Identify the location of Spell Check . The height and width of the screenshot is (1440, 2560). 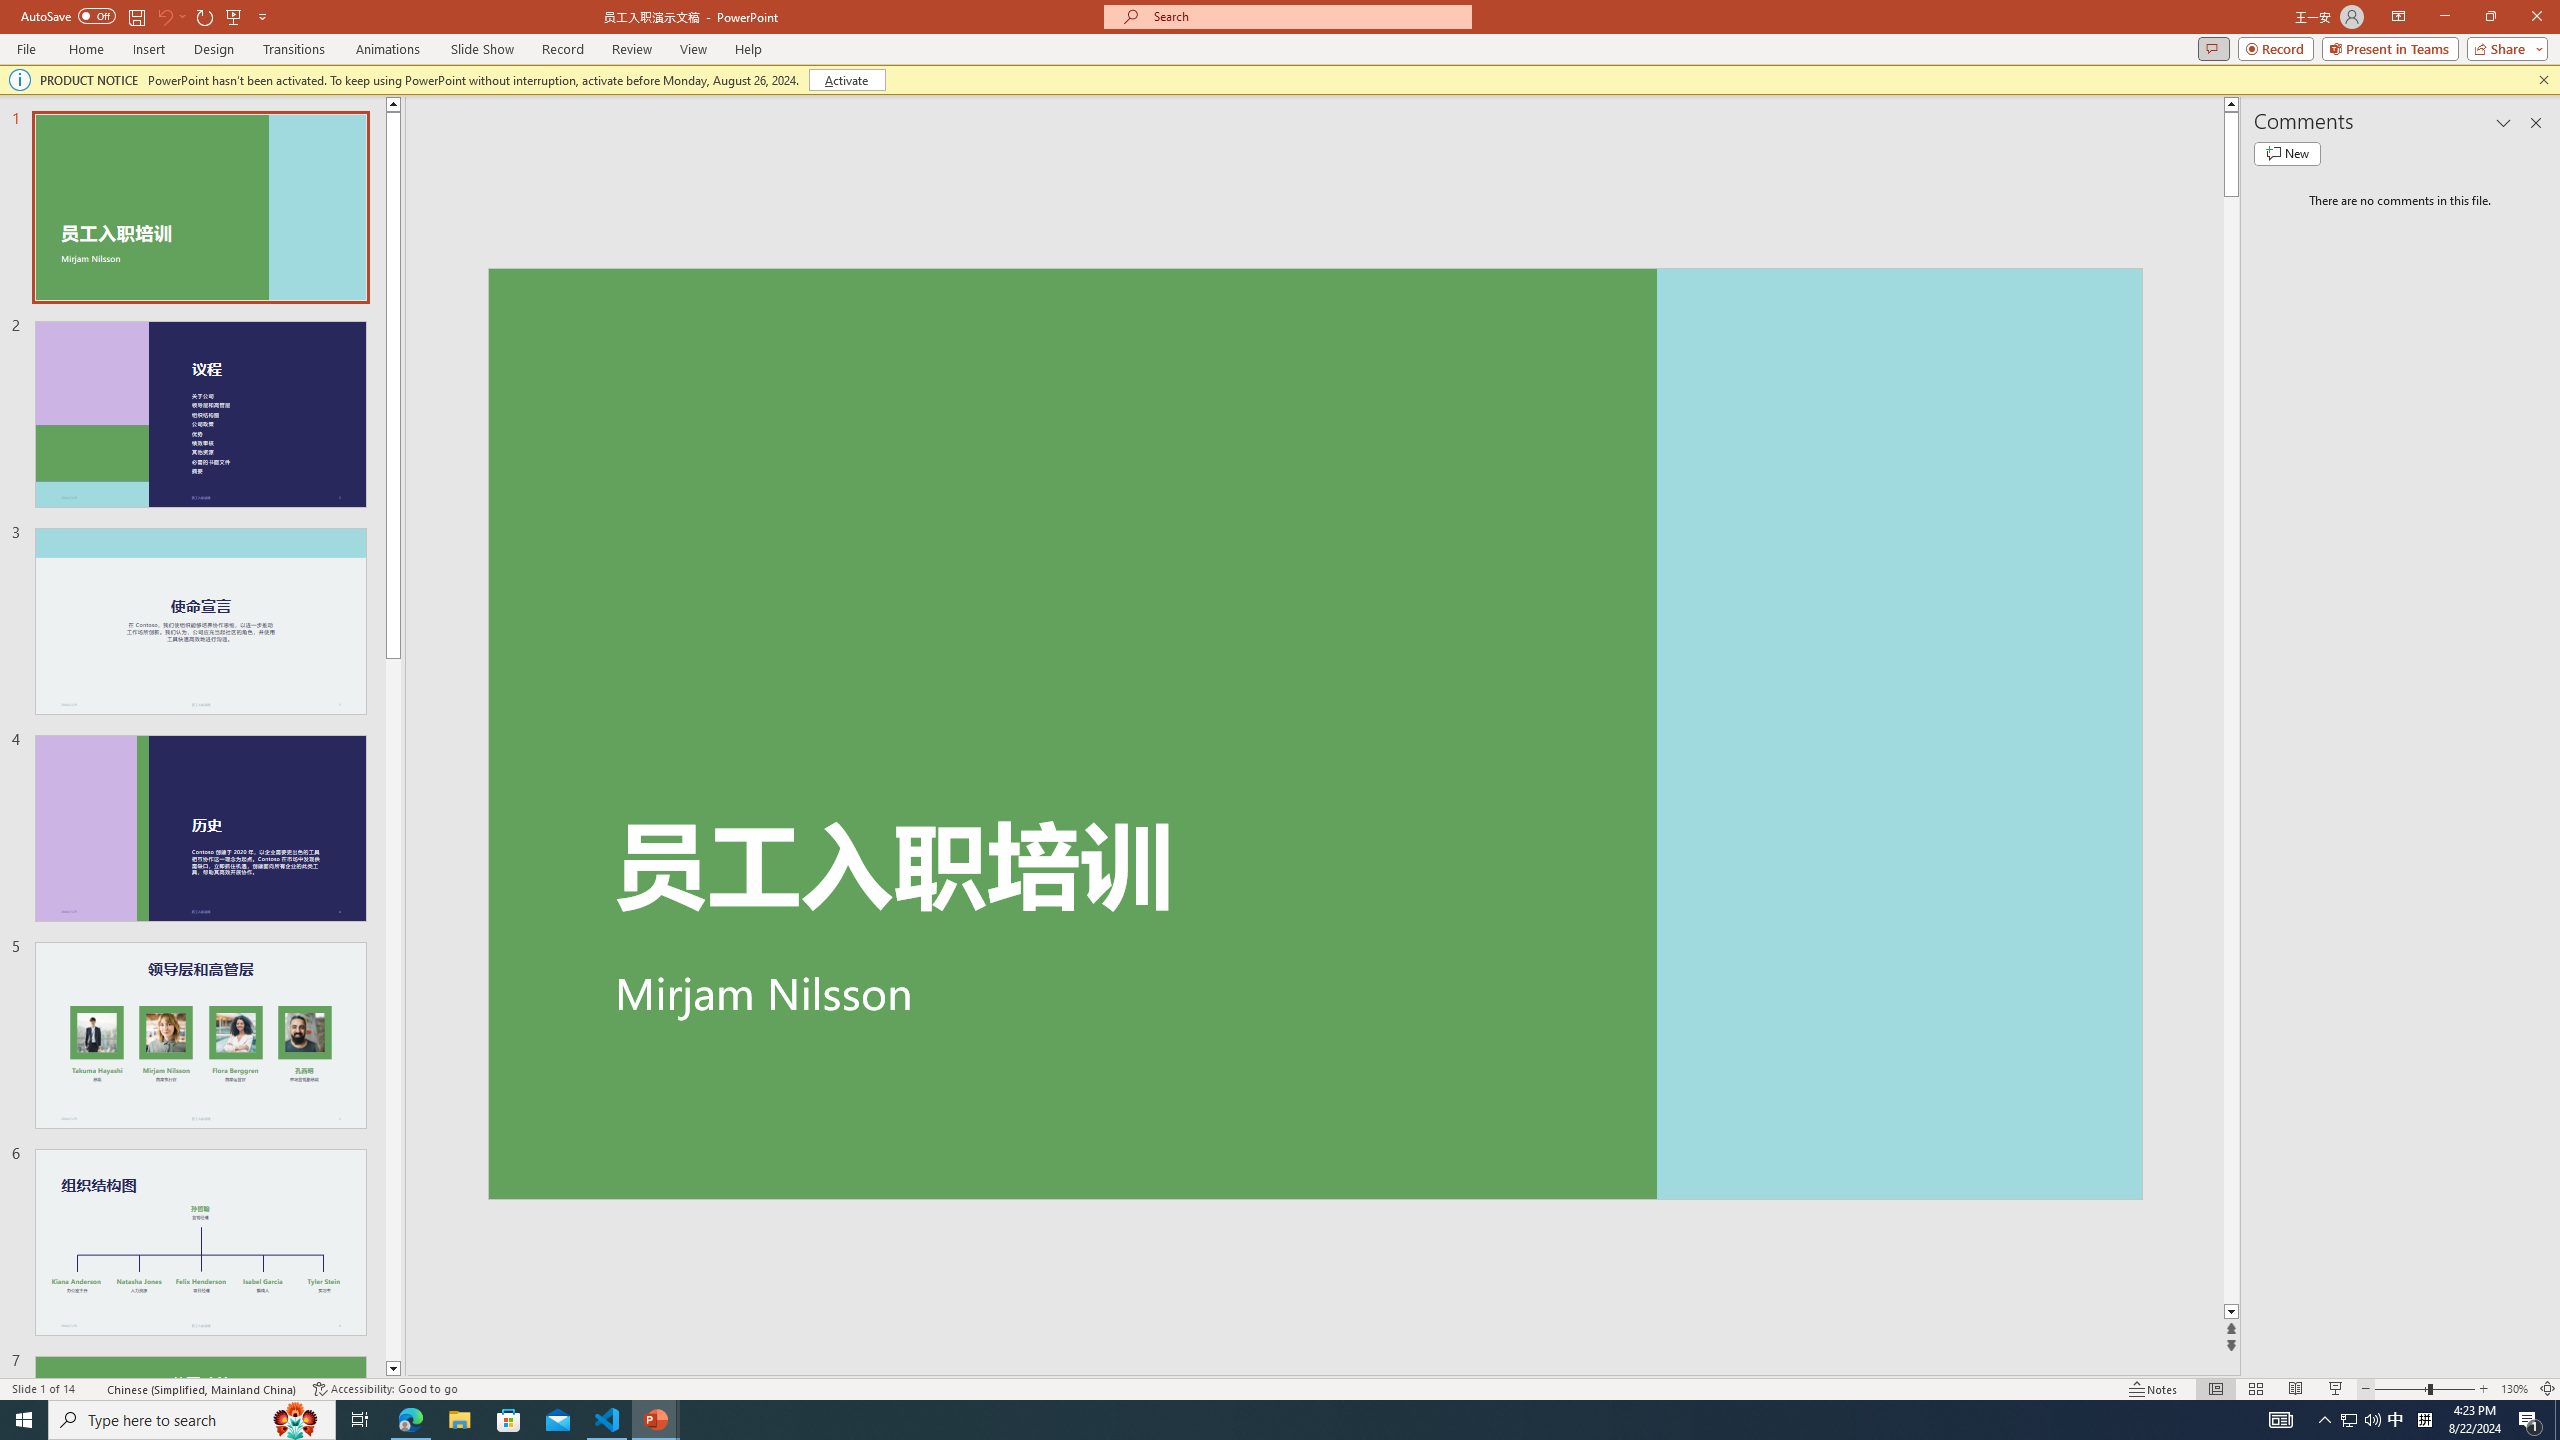
(93, 1389).